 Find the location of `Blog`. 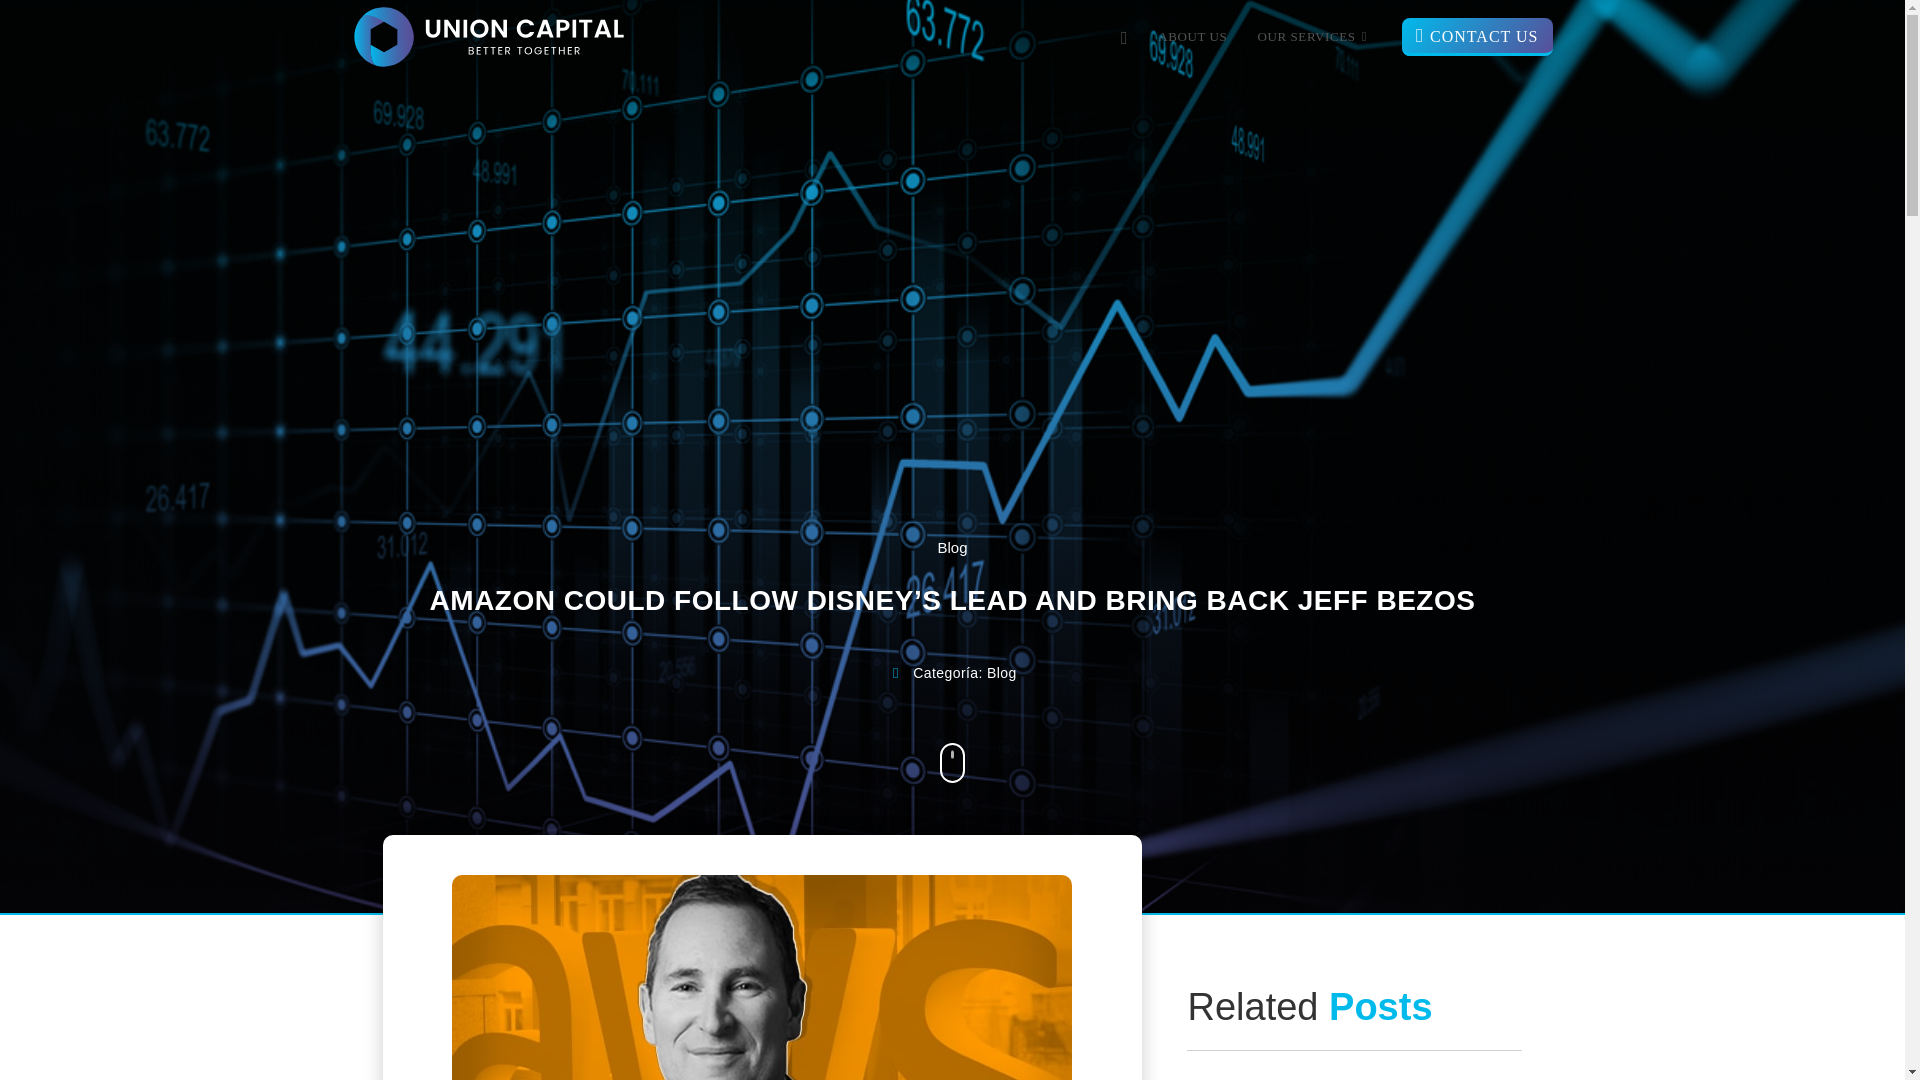

Blog is located at coordinates (1002, 673).